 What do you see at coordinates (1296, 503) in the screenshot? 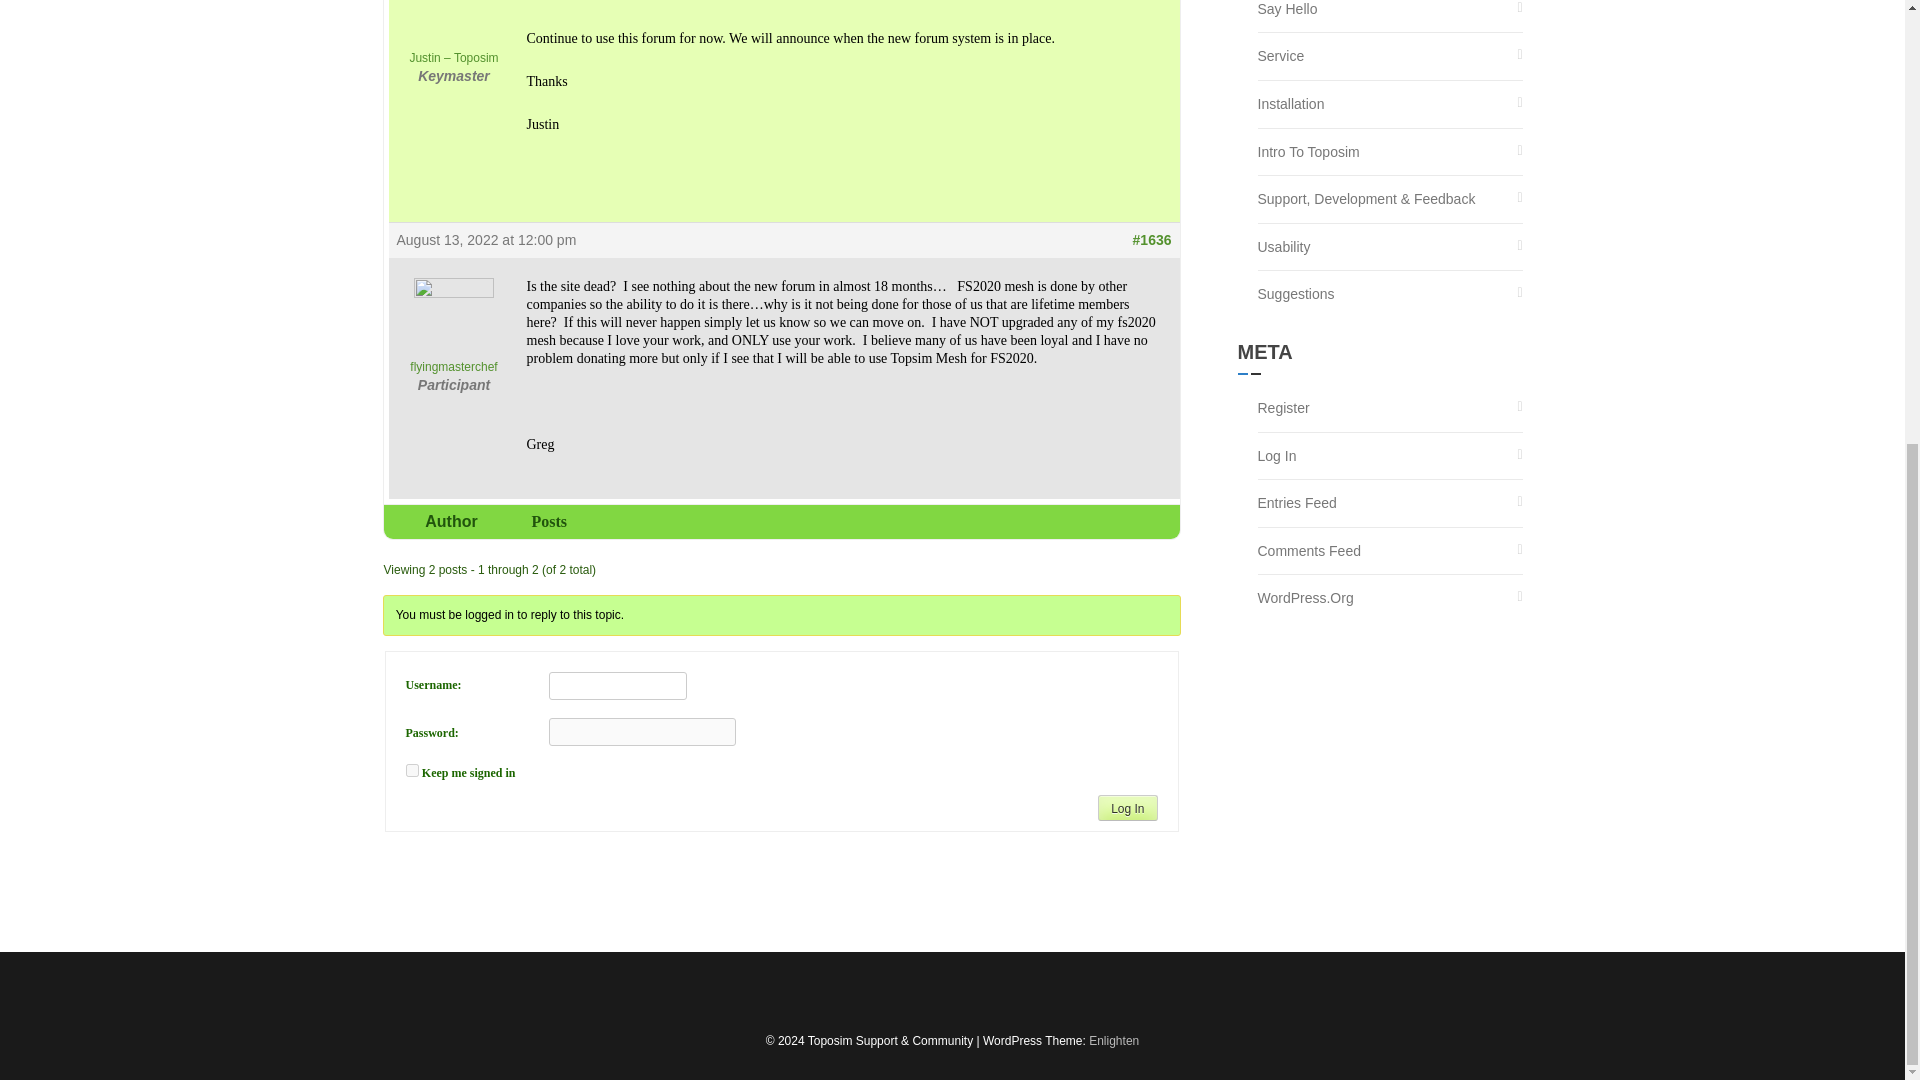
I see `Entries Feed` at bounding box center [1296, 503].